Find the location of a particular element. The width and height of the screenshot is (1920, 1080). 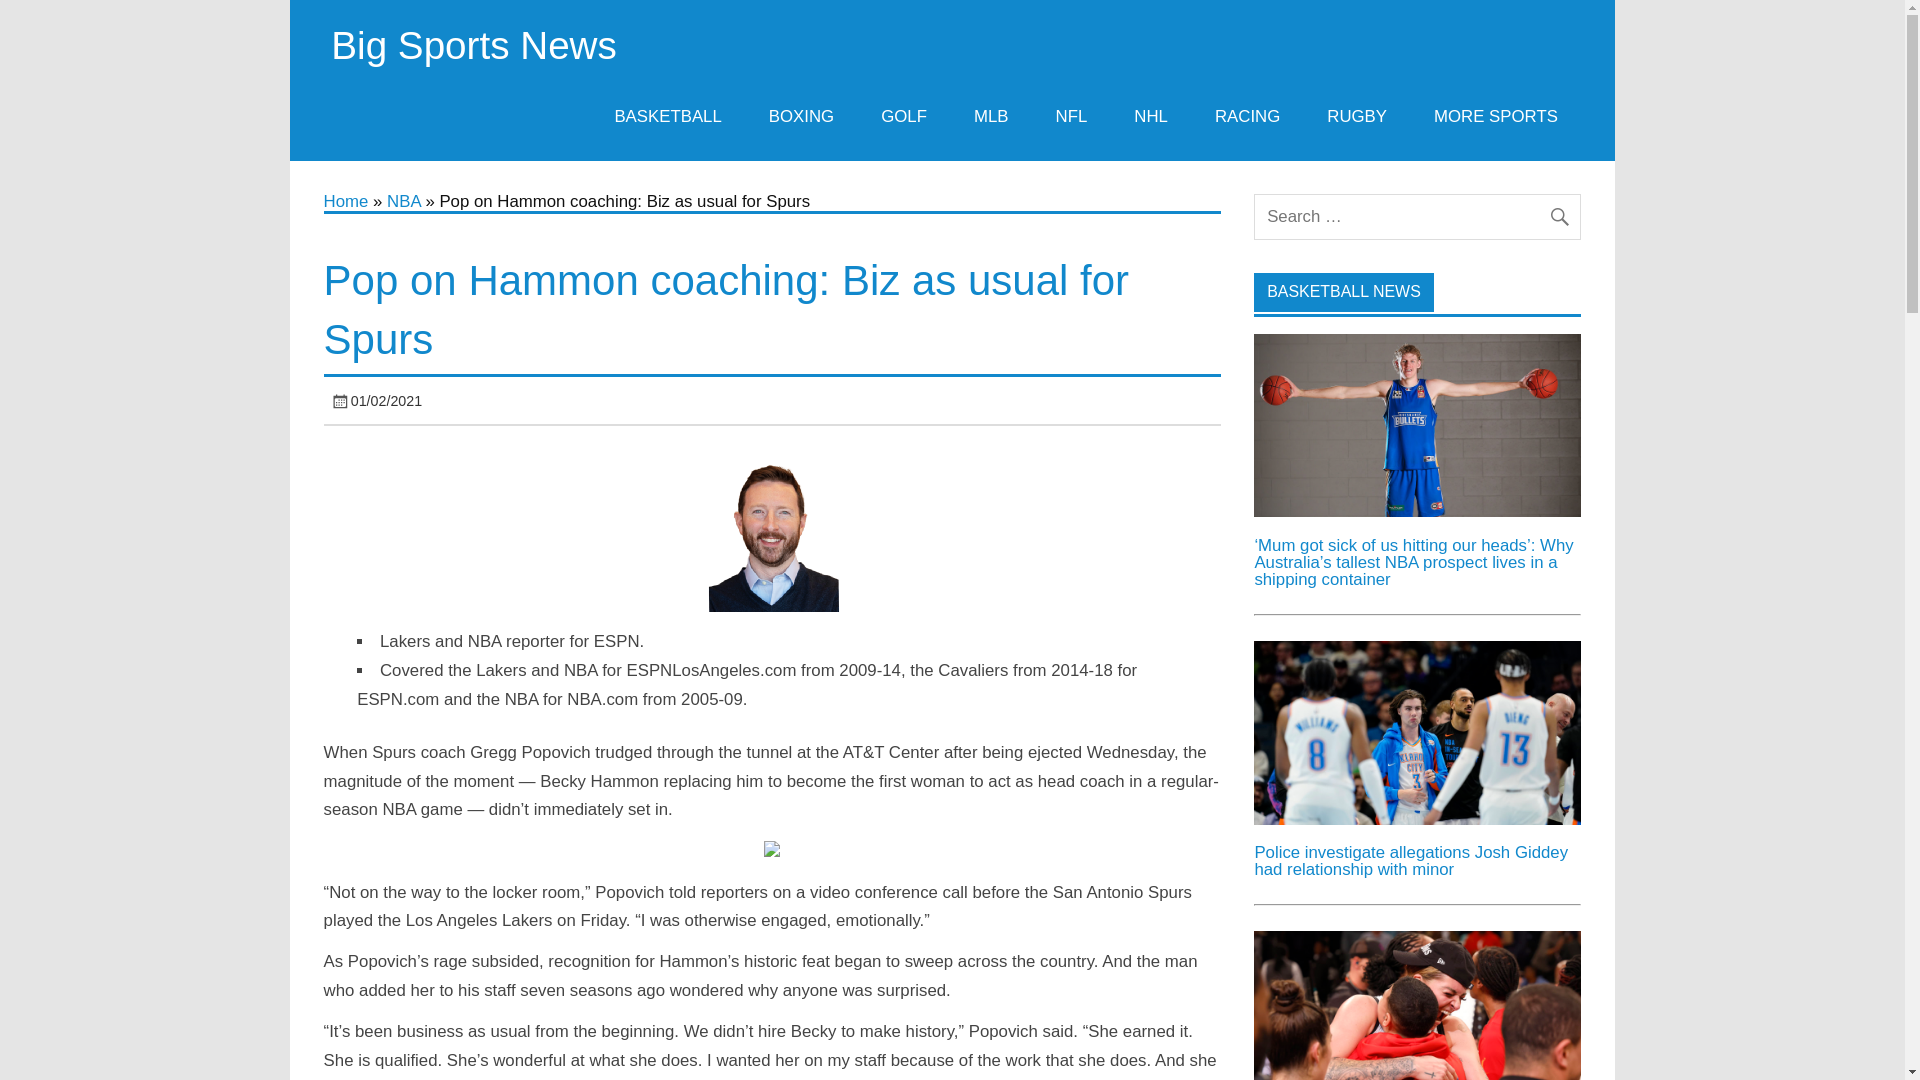

RUGBY is located at coordinates (1357, 116).